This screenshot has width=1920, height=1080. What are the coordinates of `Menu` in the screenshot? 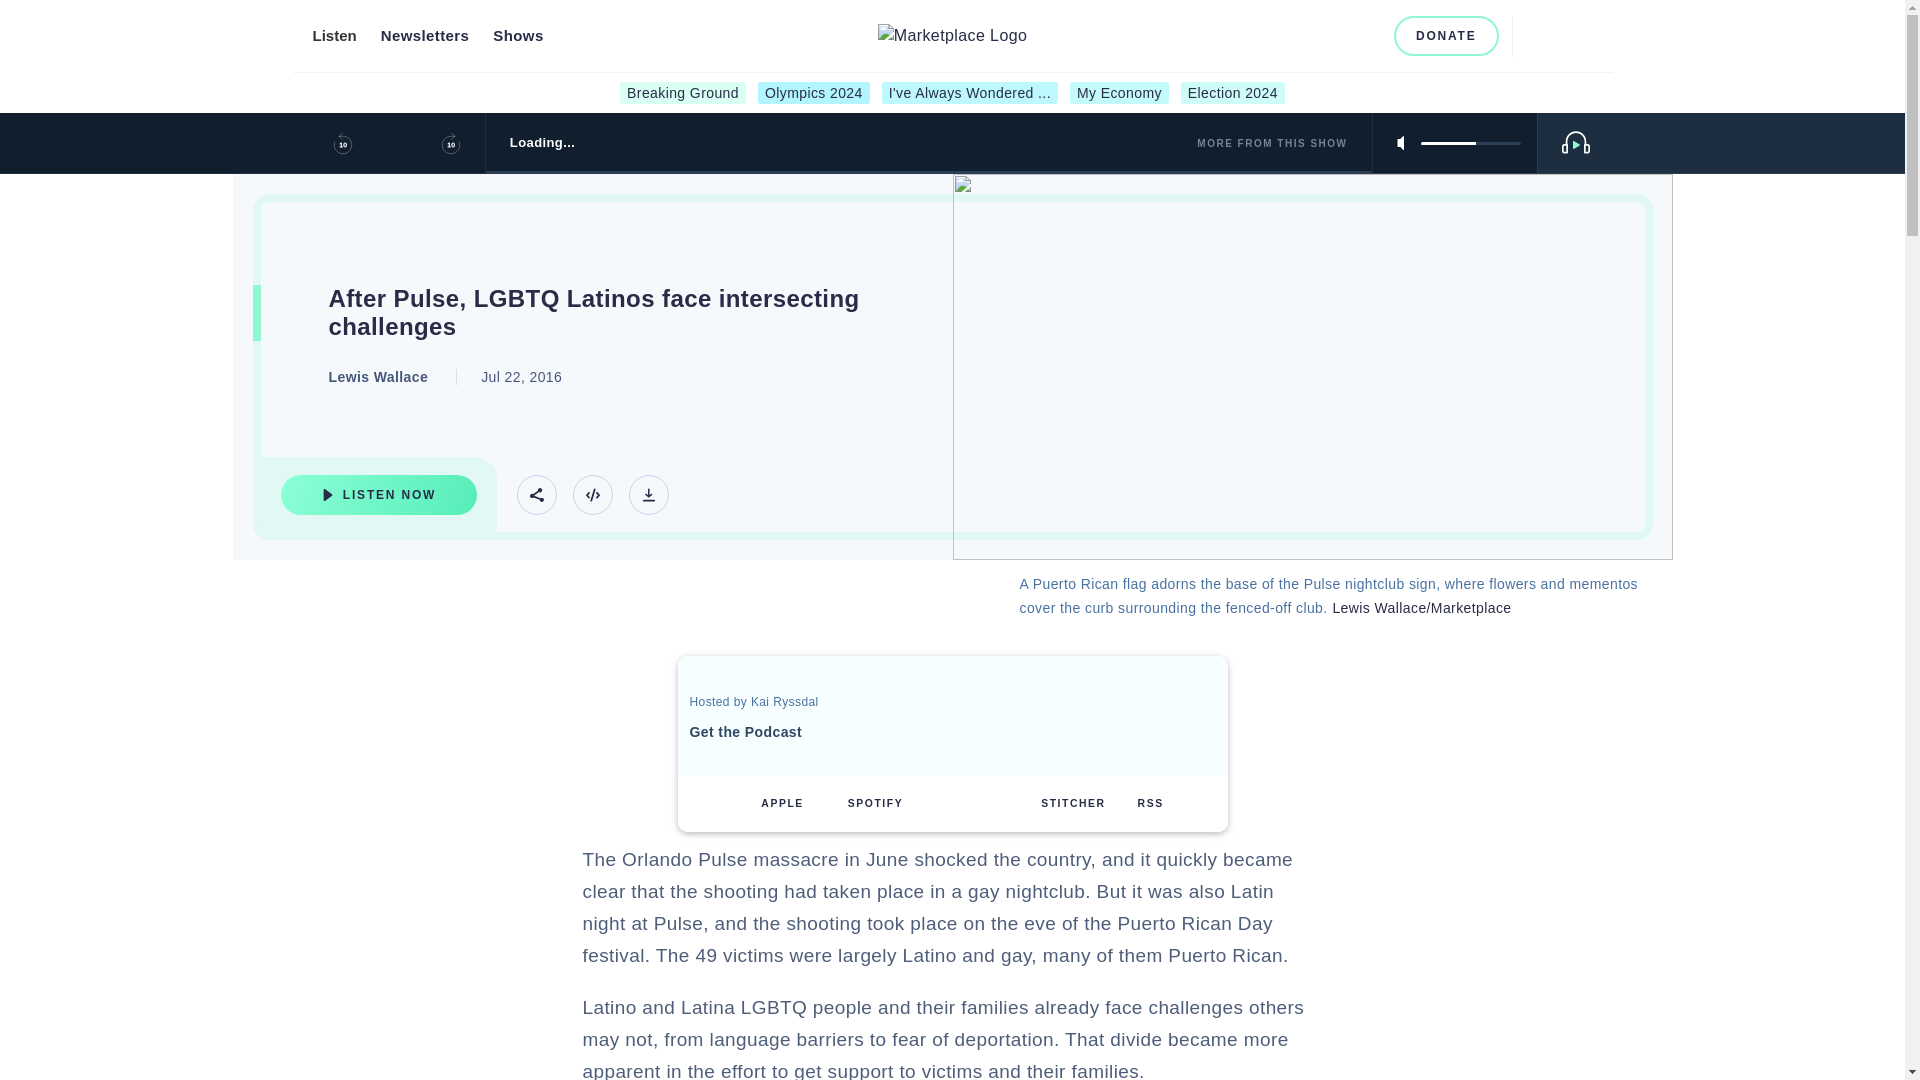 It's located at (1580, 35).